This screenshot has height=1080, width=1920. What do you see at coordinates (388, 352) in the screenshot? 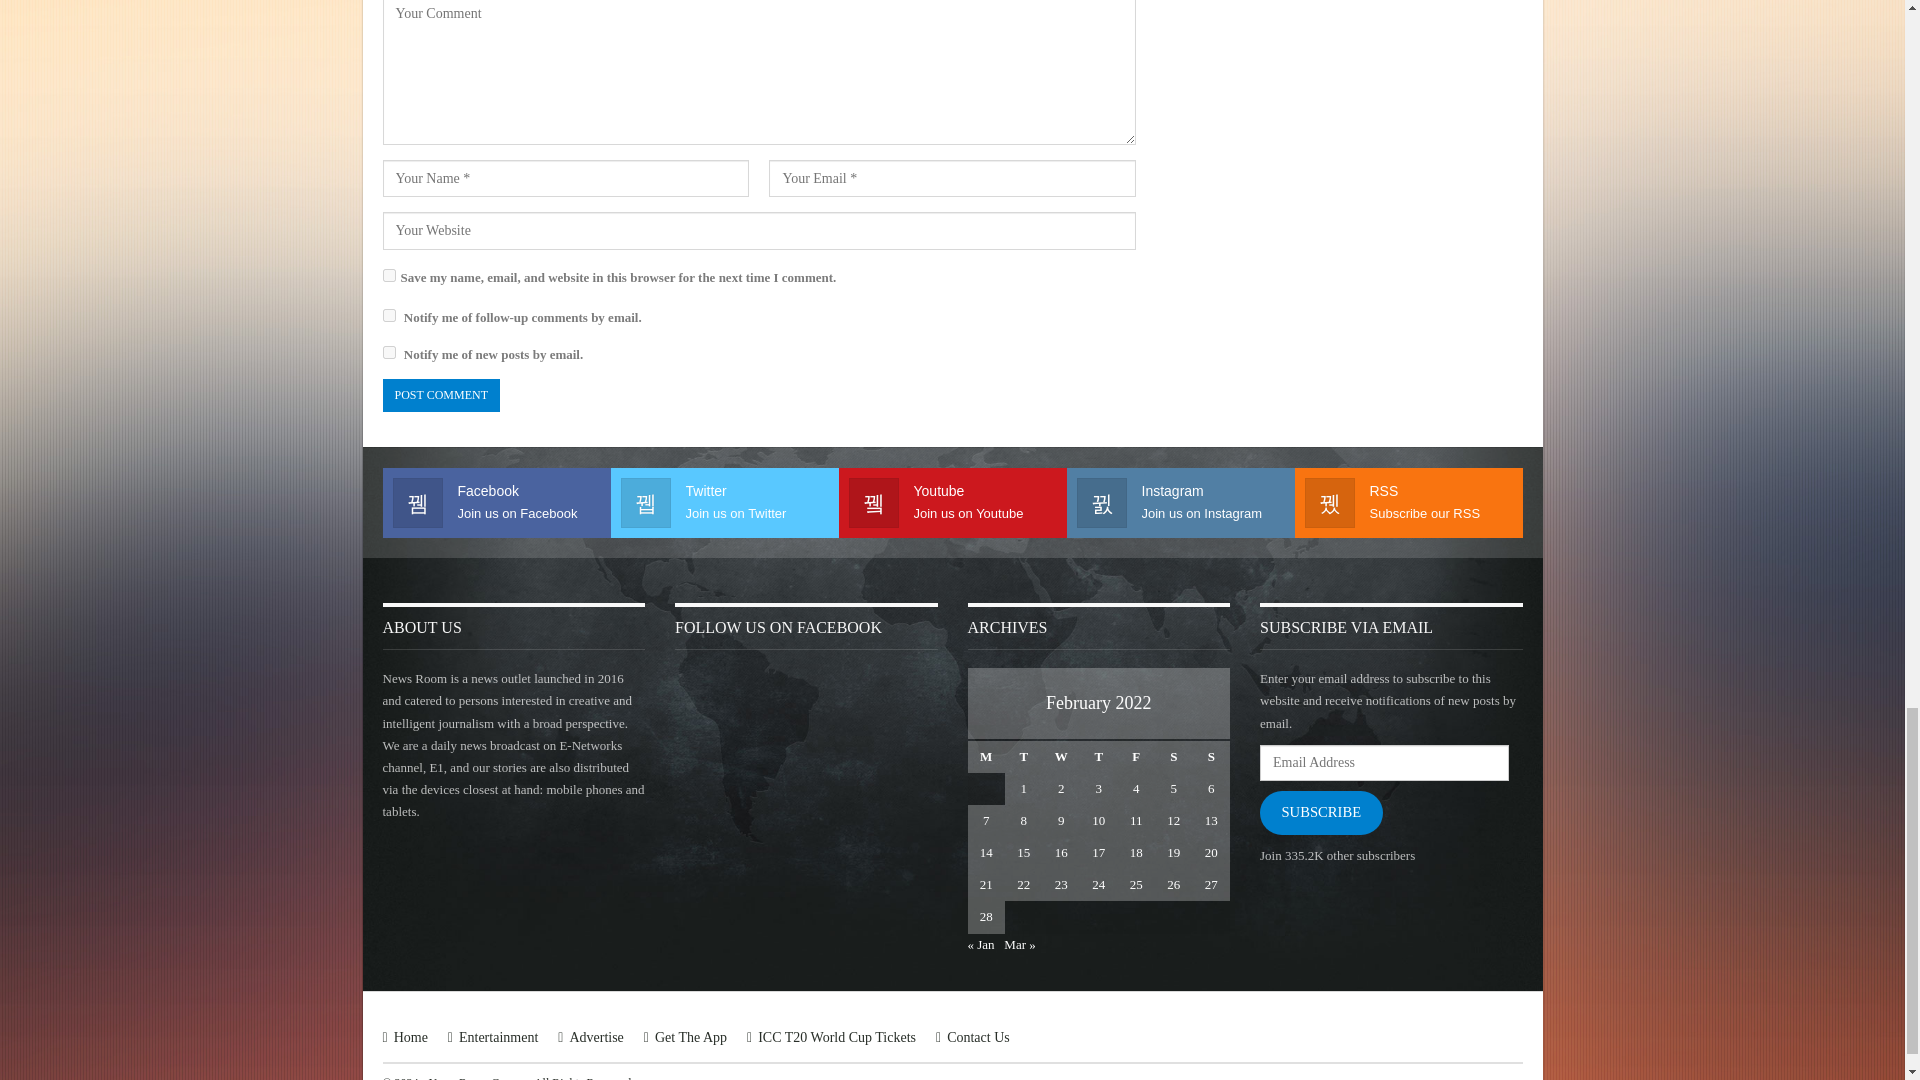
I see `subscribe` at bounding box center [388, 352].